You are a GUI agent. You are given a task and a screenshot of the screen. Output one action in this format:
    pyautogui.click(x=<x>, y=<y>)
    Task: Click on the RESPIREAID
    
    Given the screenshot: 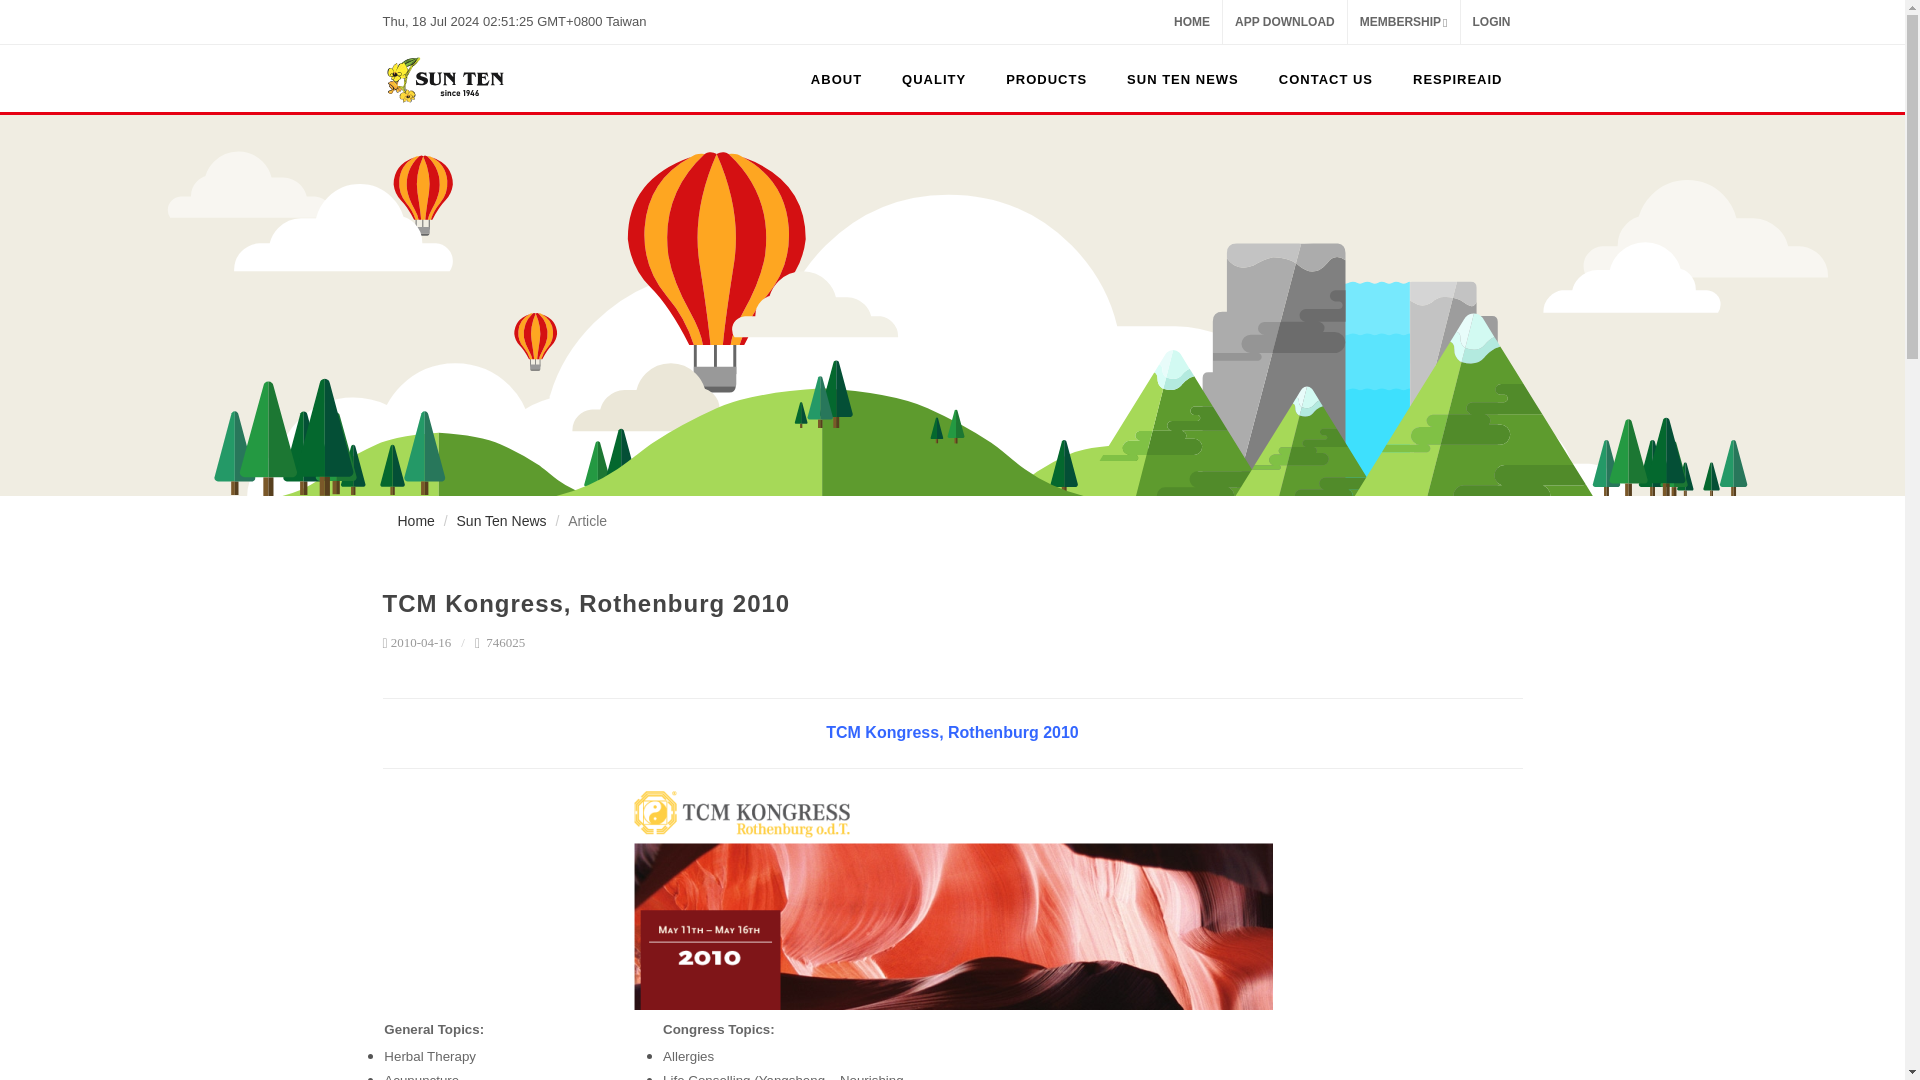 What is the action you would take?
    pyautogui.click(x=1458, y=80)
    